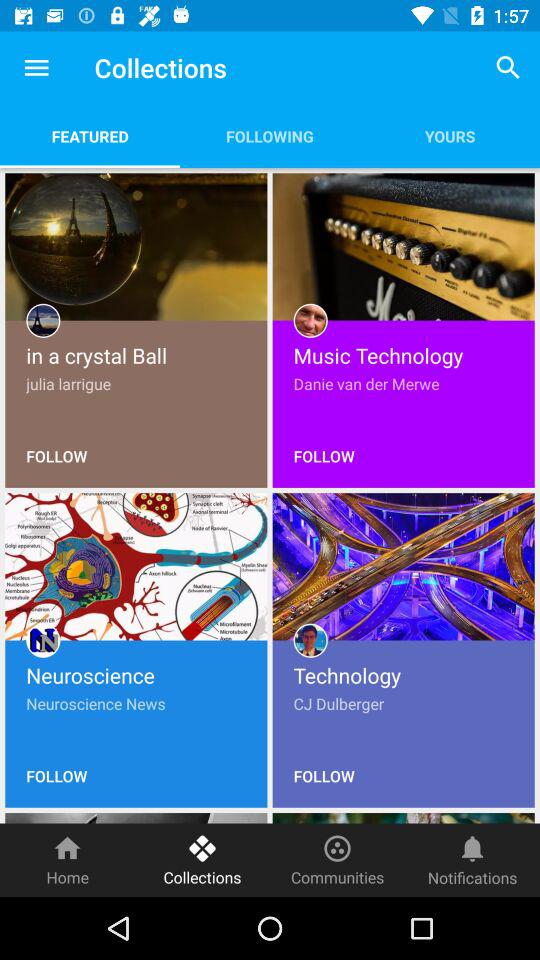  Describe the element at coordinates (338, 860) in the screenshot. I see `turn off the icon next to the collections` at that location.